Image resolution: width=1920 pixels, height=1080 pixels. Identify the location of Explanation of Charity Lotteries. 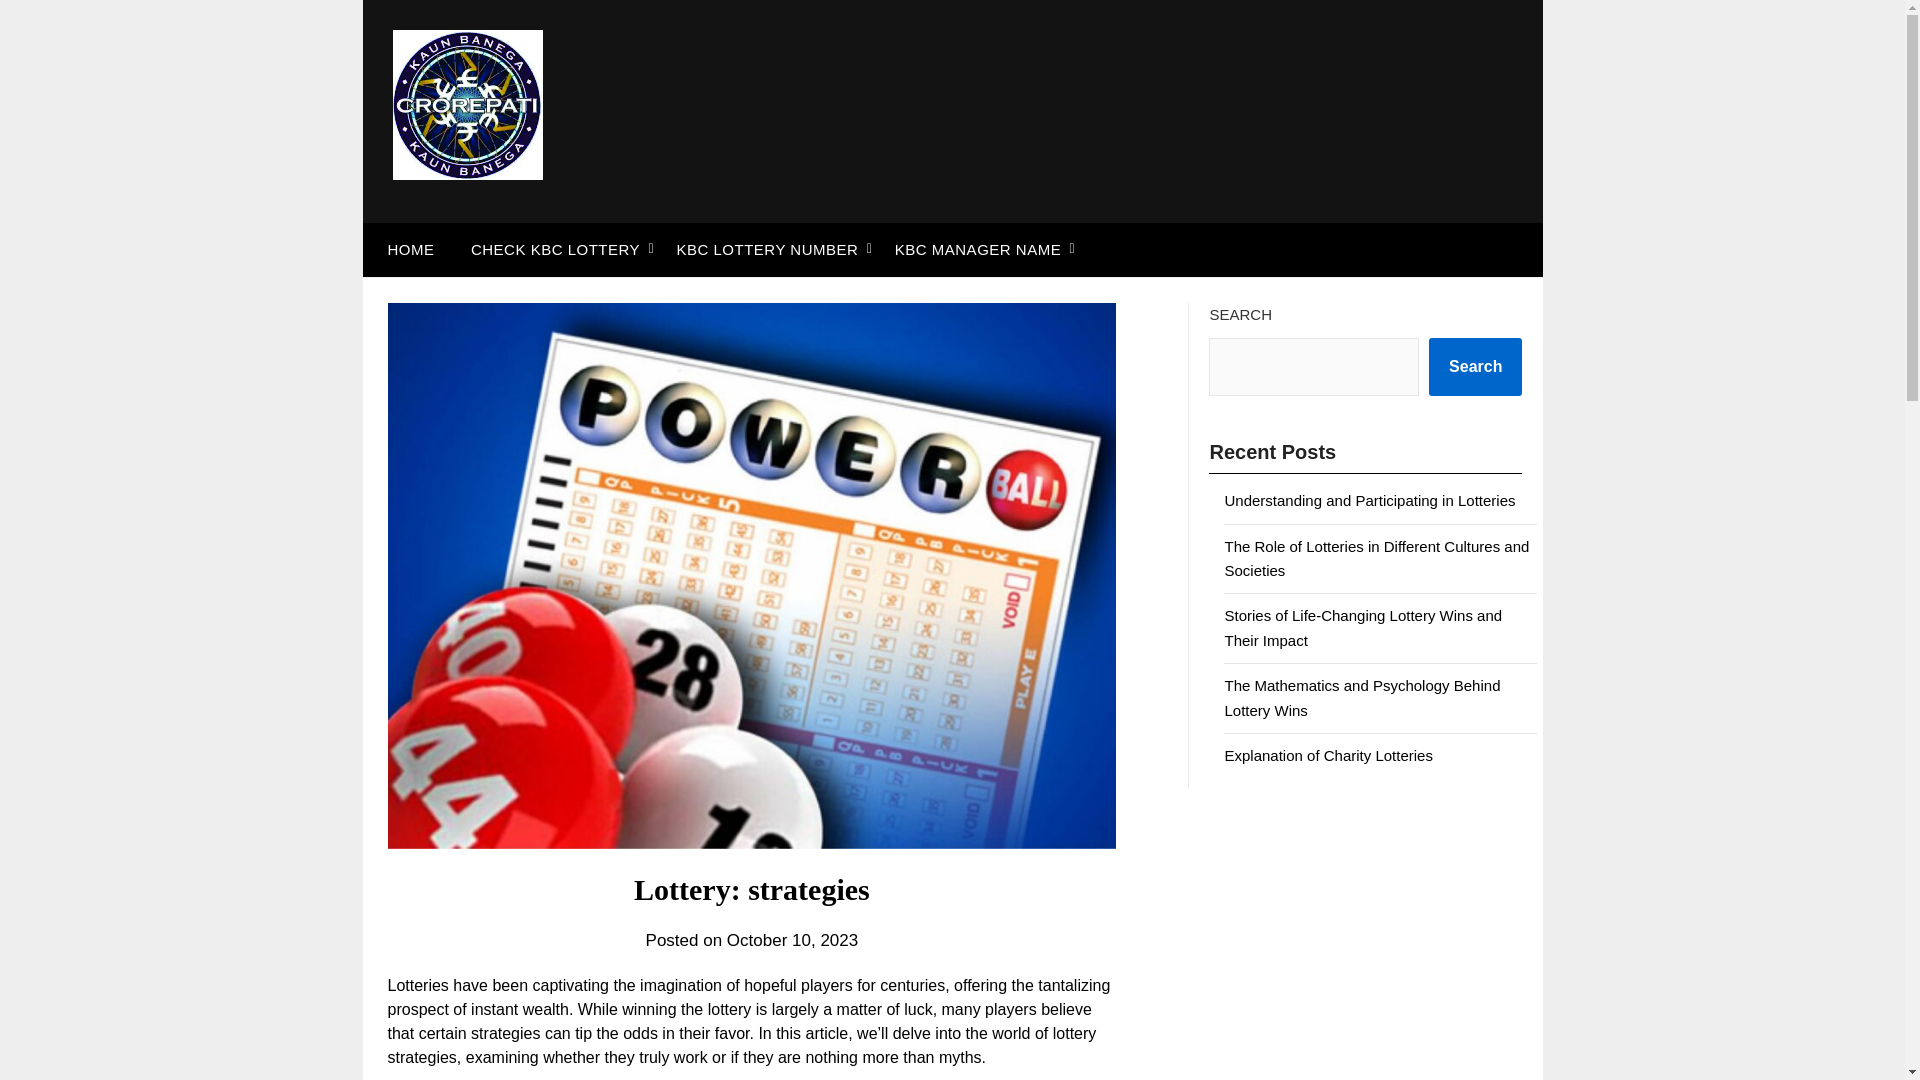
(1328, 755).